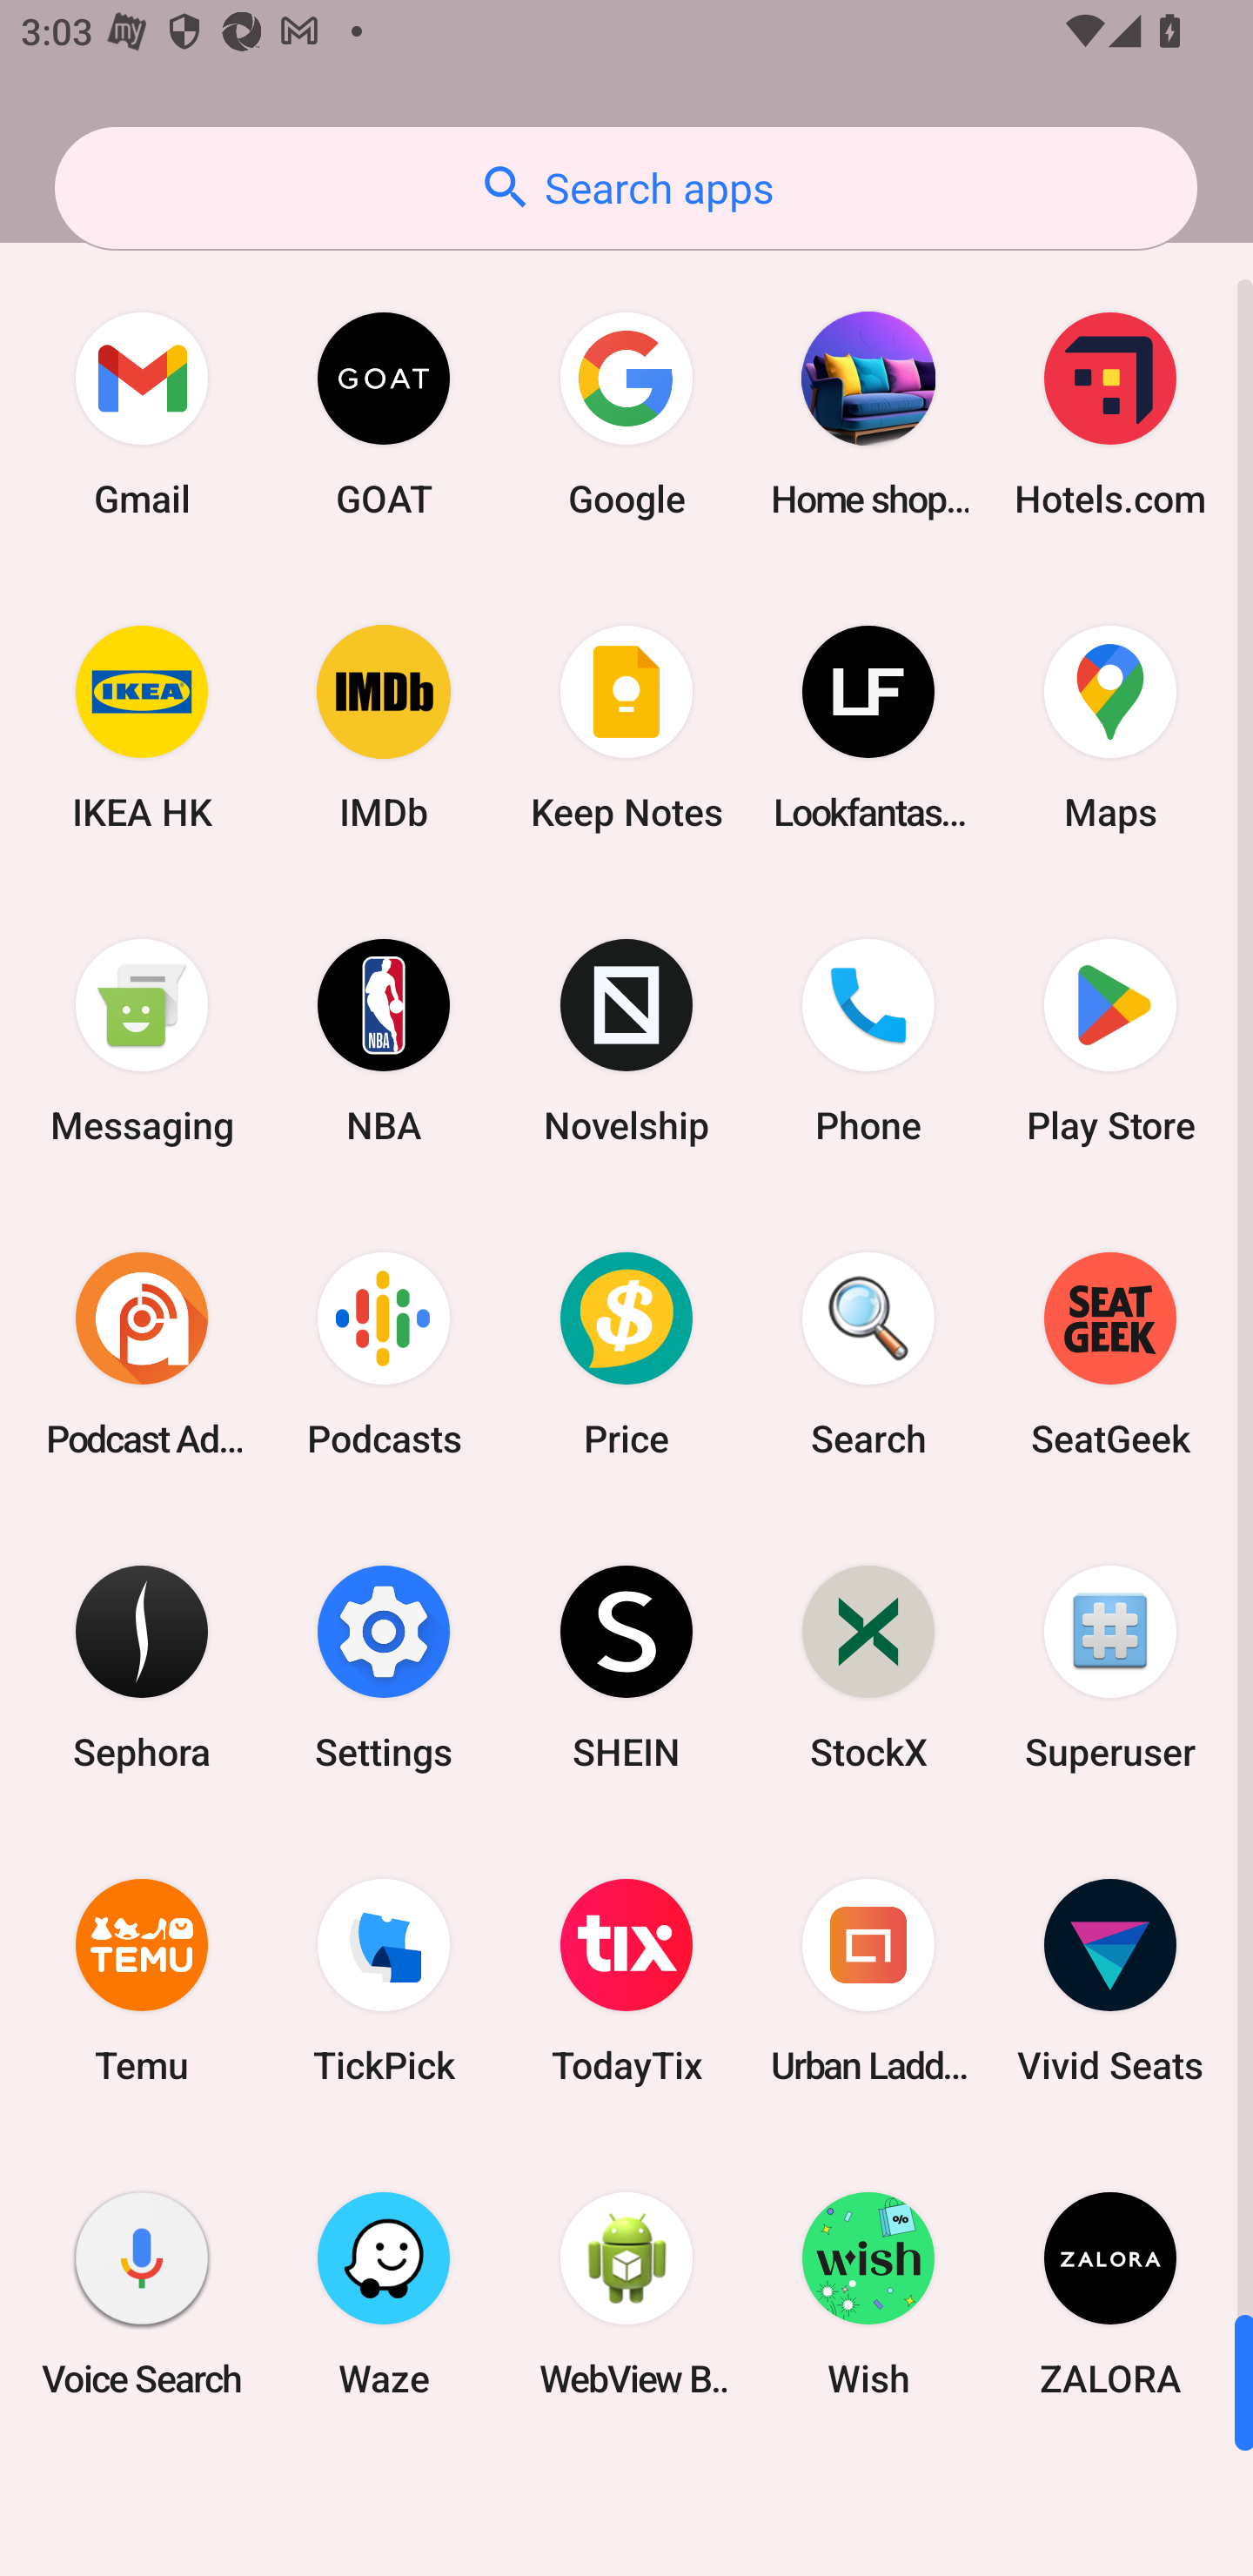 The width and height of the screenshot is (1253, 2576). I want to click on Lookfantastic, so click(868, 728).